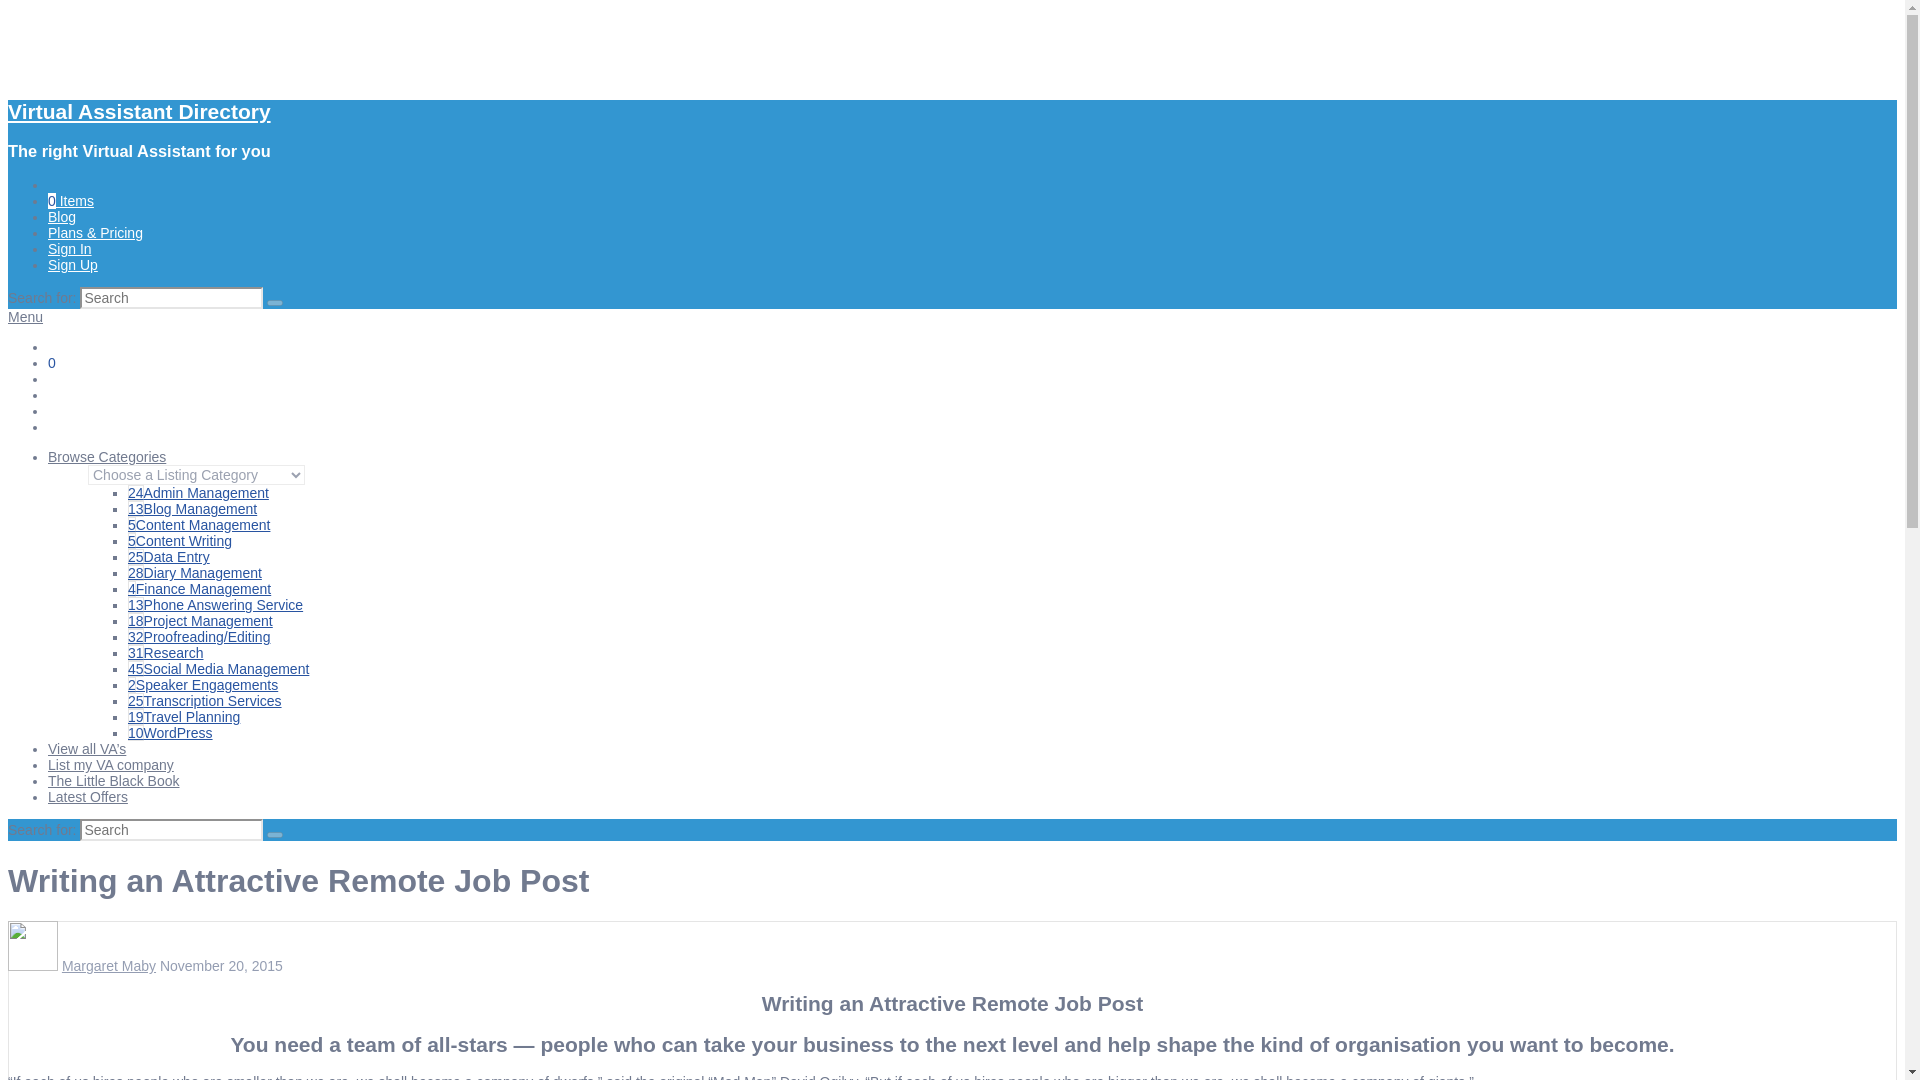 The image size is (1920, 1080). Describe the element at coordinates (71, 201) in the screenshot. I see `0 Items` at that location.